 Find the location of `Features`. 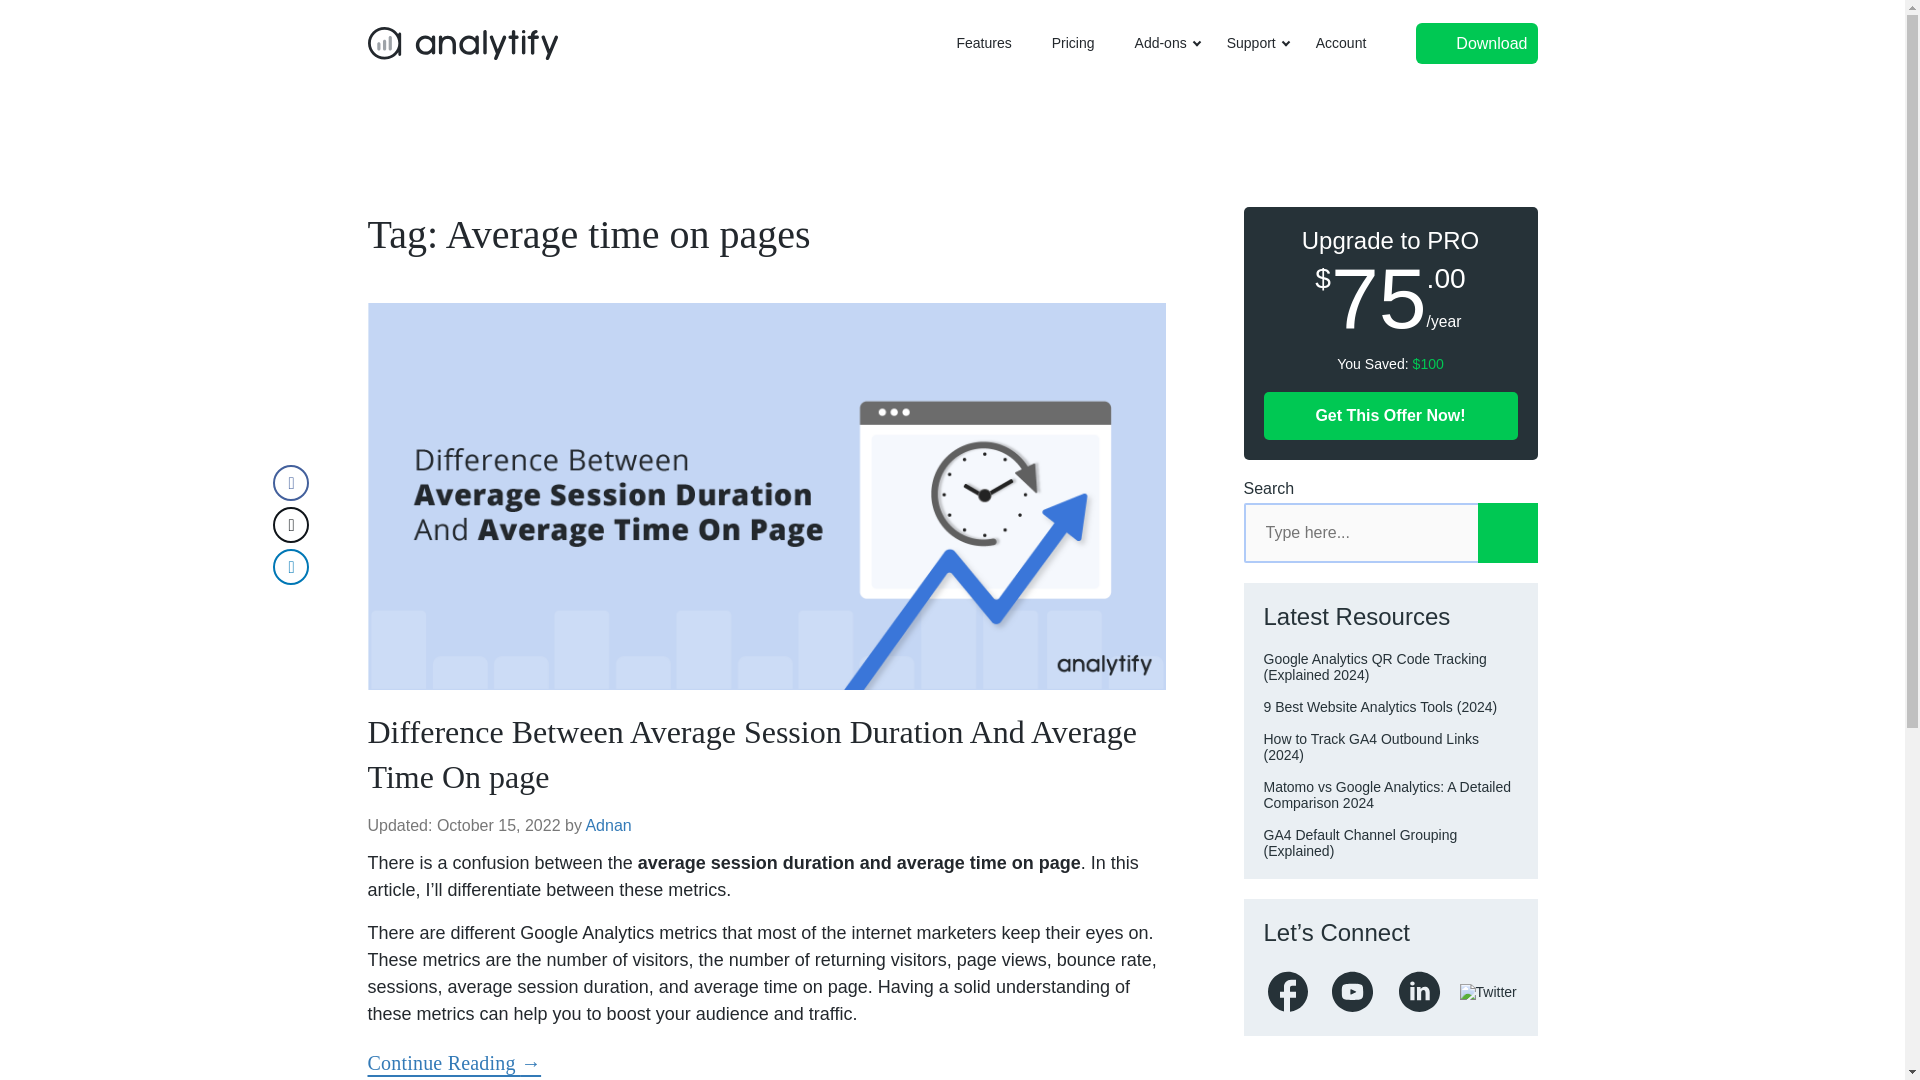

Features is located at coordinates (984, 44).